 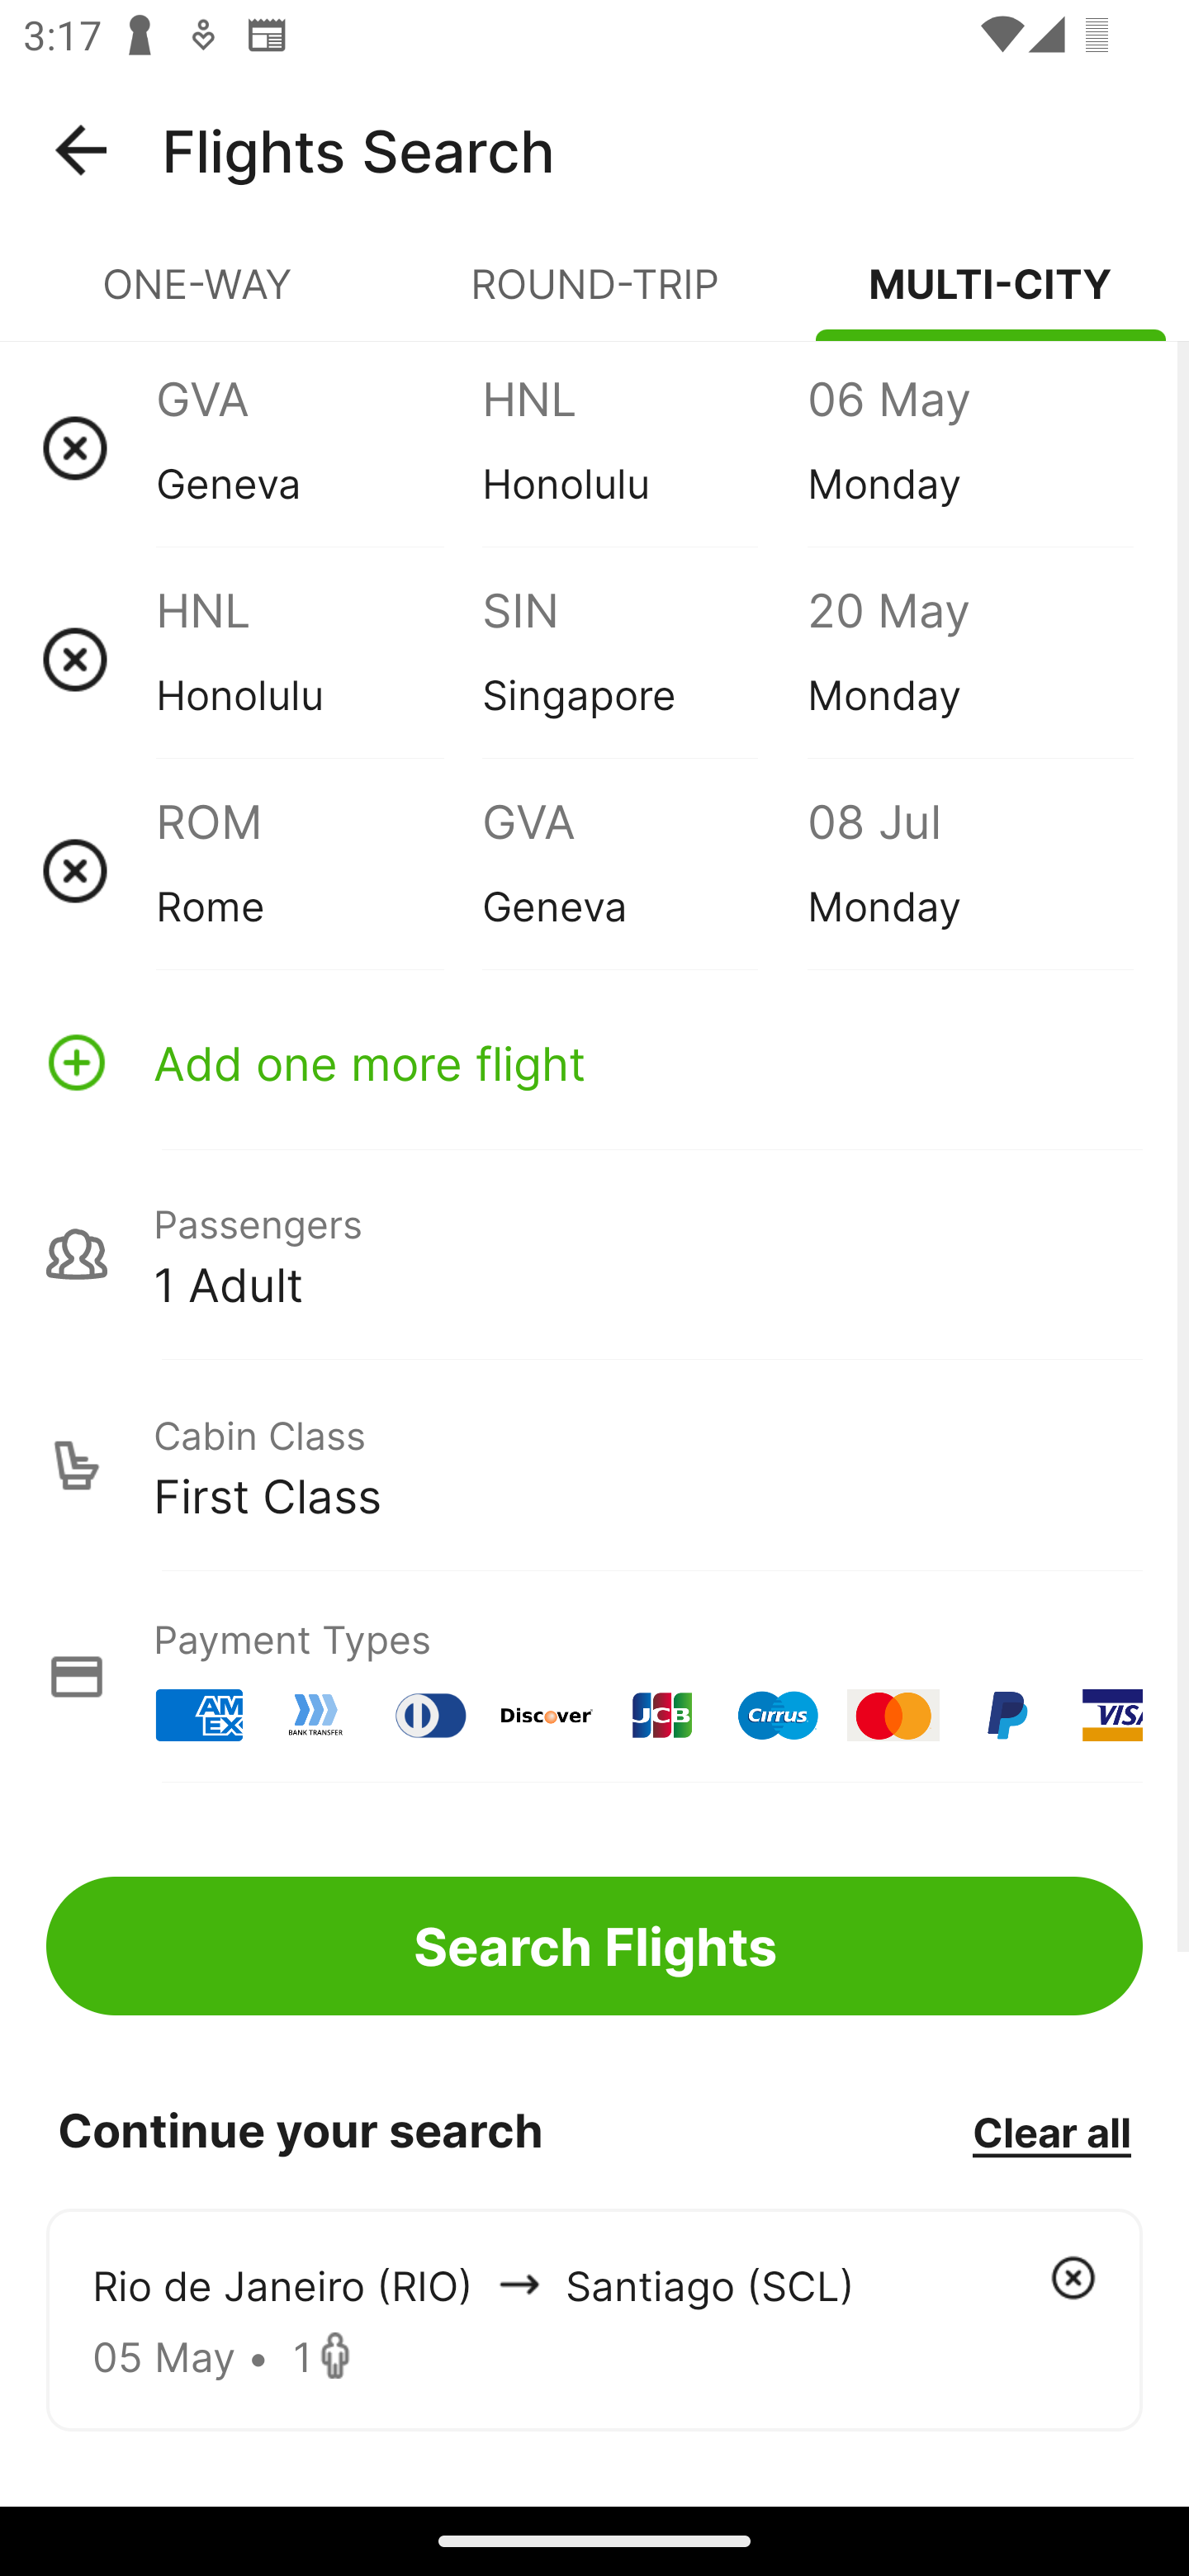 What do you see at coordinates (594, 1062) in the screenshot?
I see `Add one more flight` at bounding box center [594, 1062].